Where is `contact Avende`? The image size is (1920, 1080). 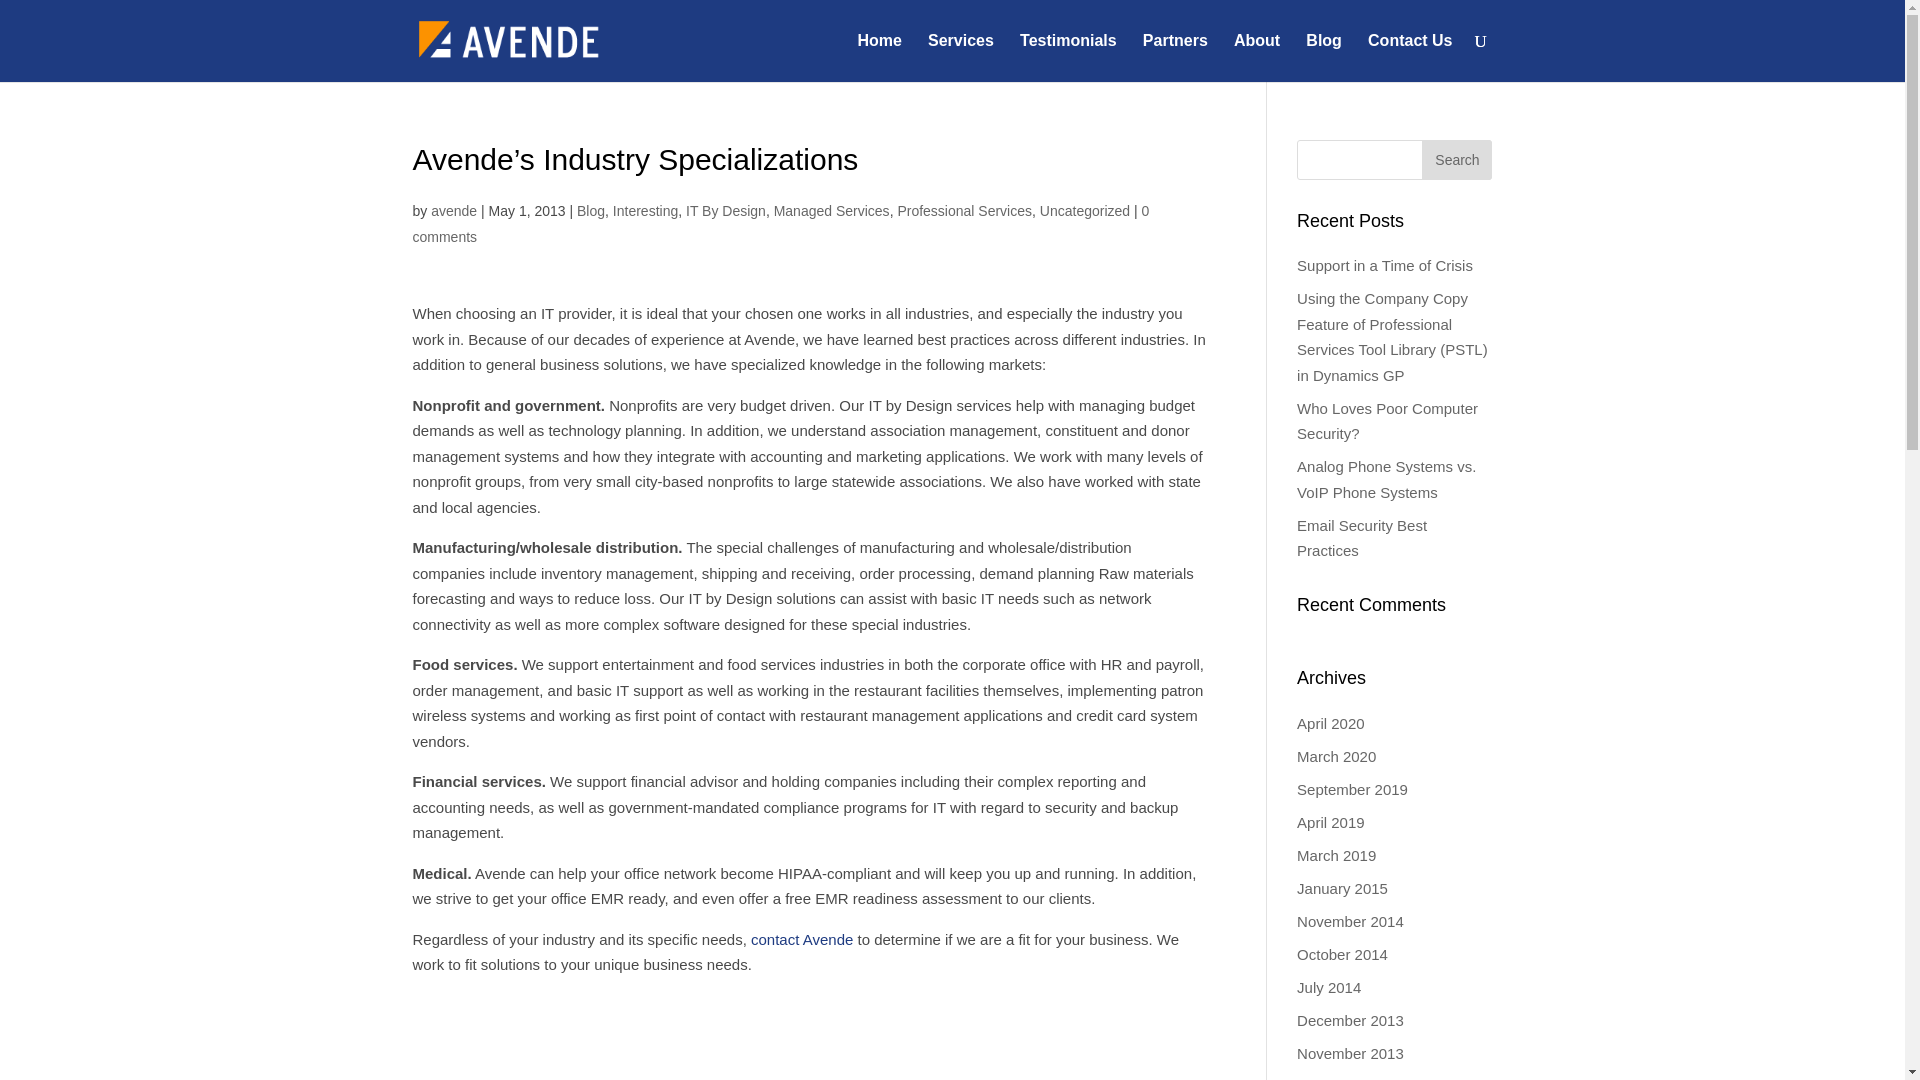 contact Avende is located at coordinates (801, 938).